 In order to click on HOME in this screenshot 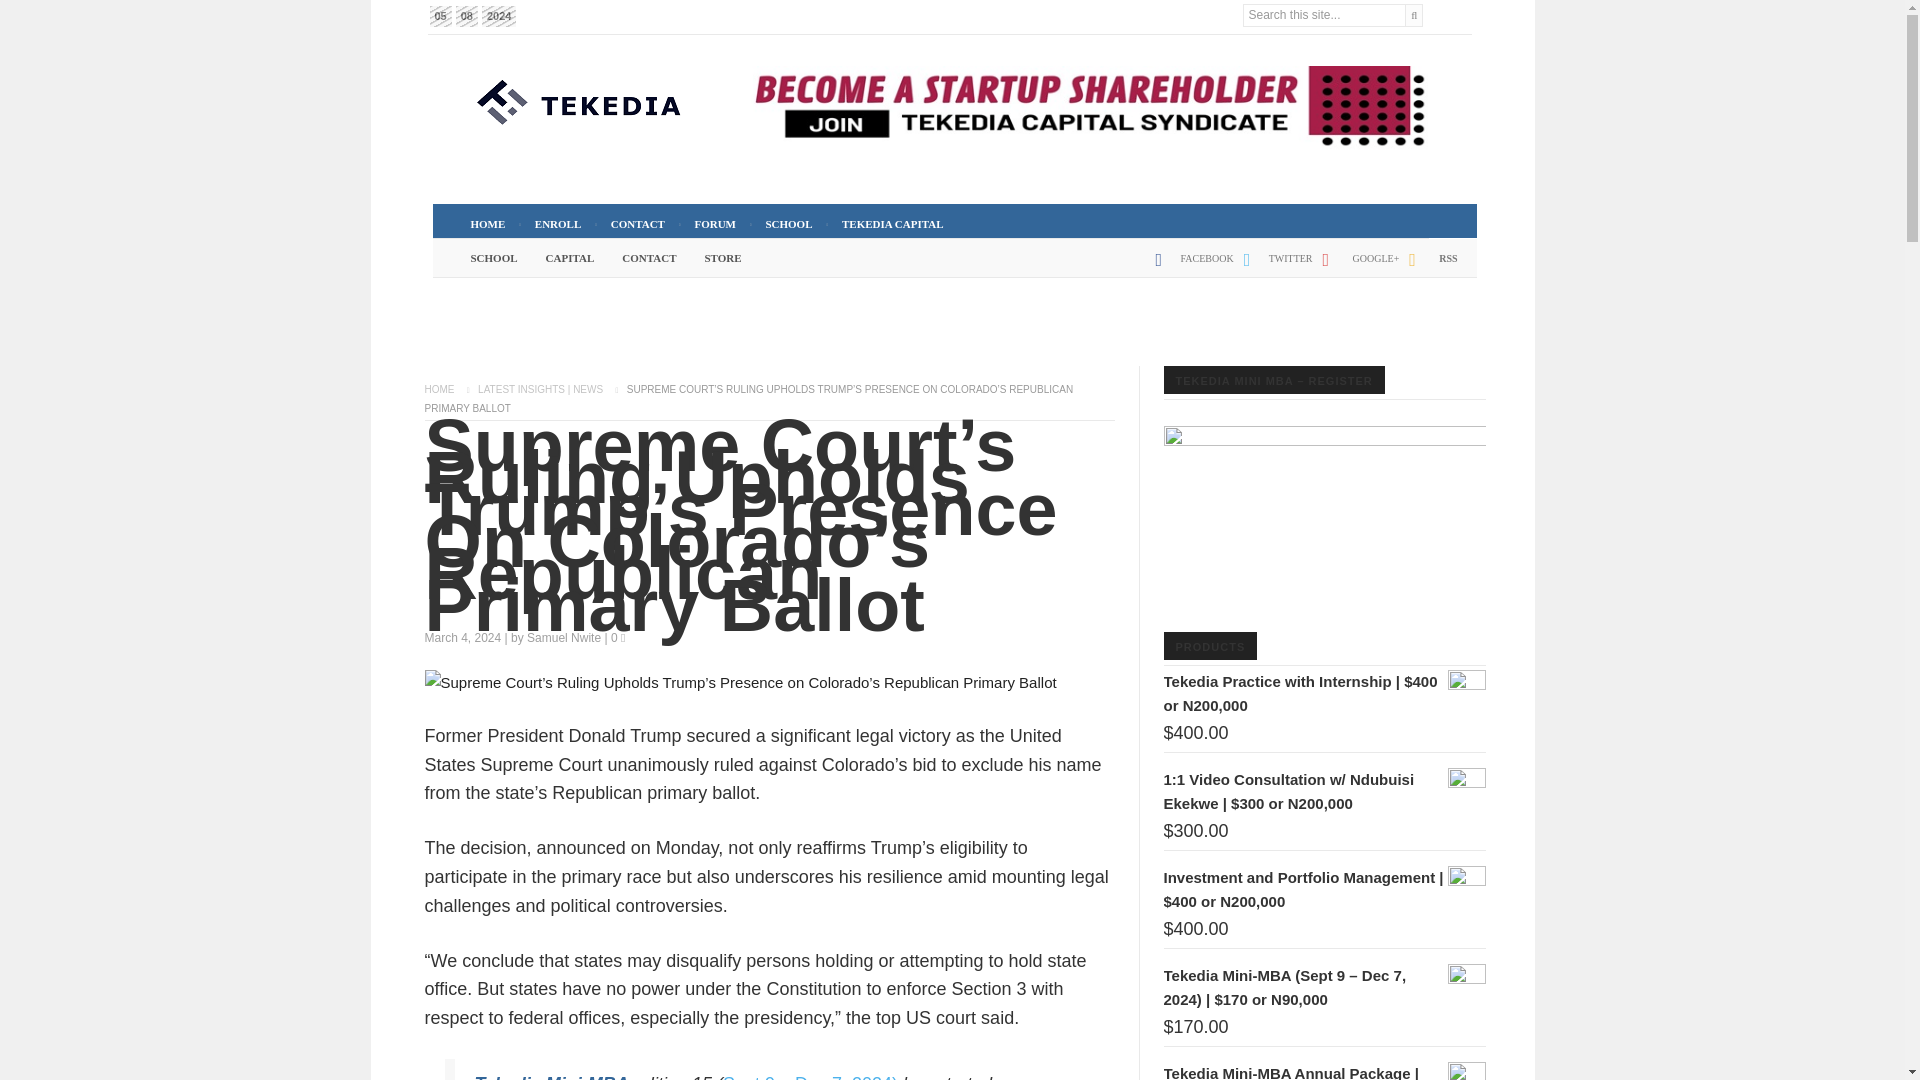, I will do `click(487, 224)`.